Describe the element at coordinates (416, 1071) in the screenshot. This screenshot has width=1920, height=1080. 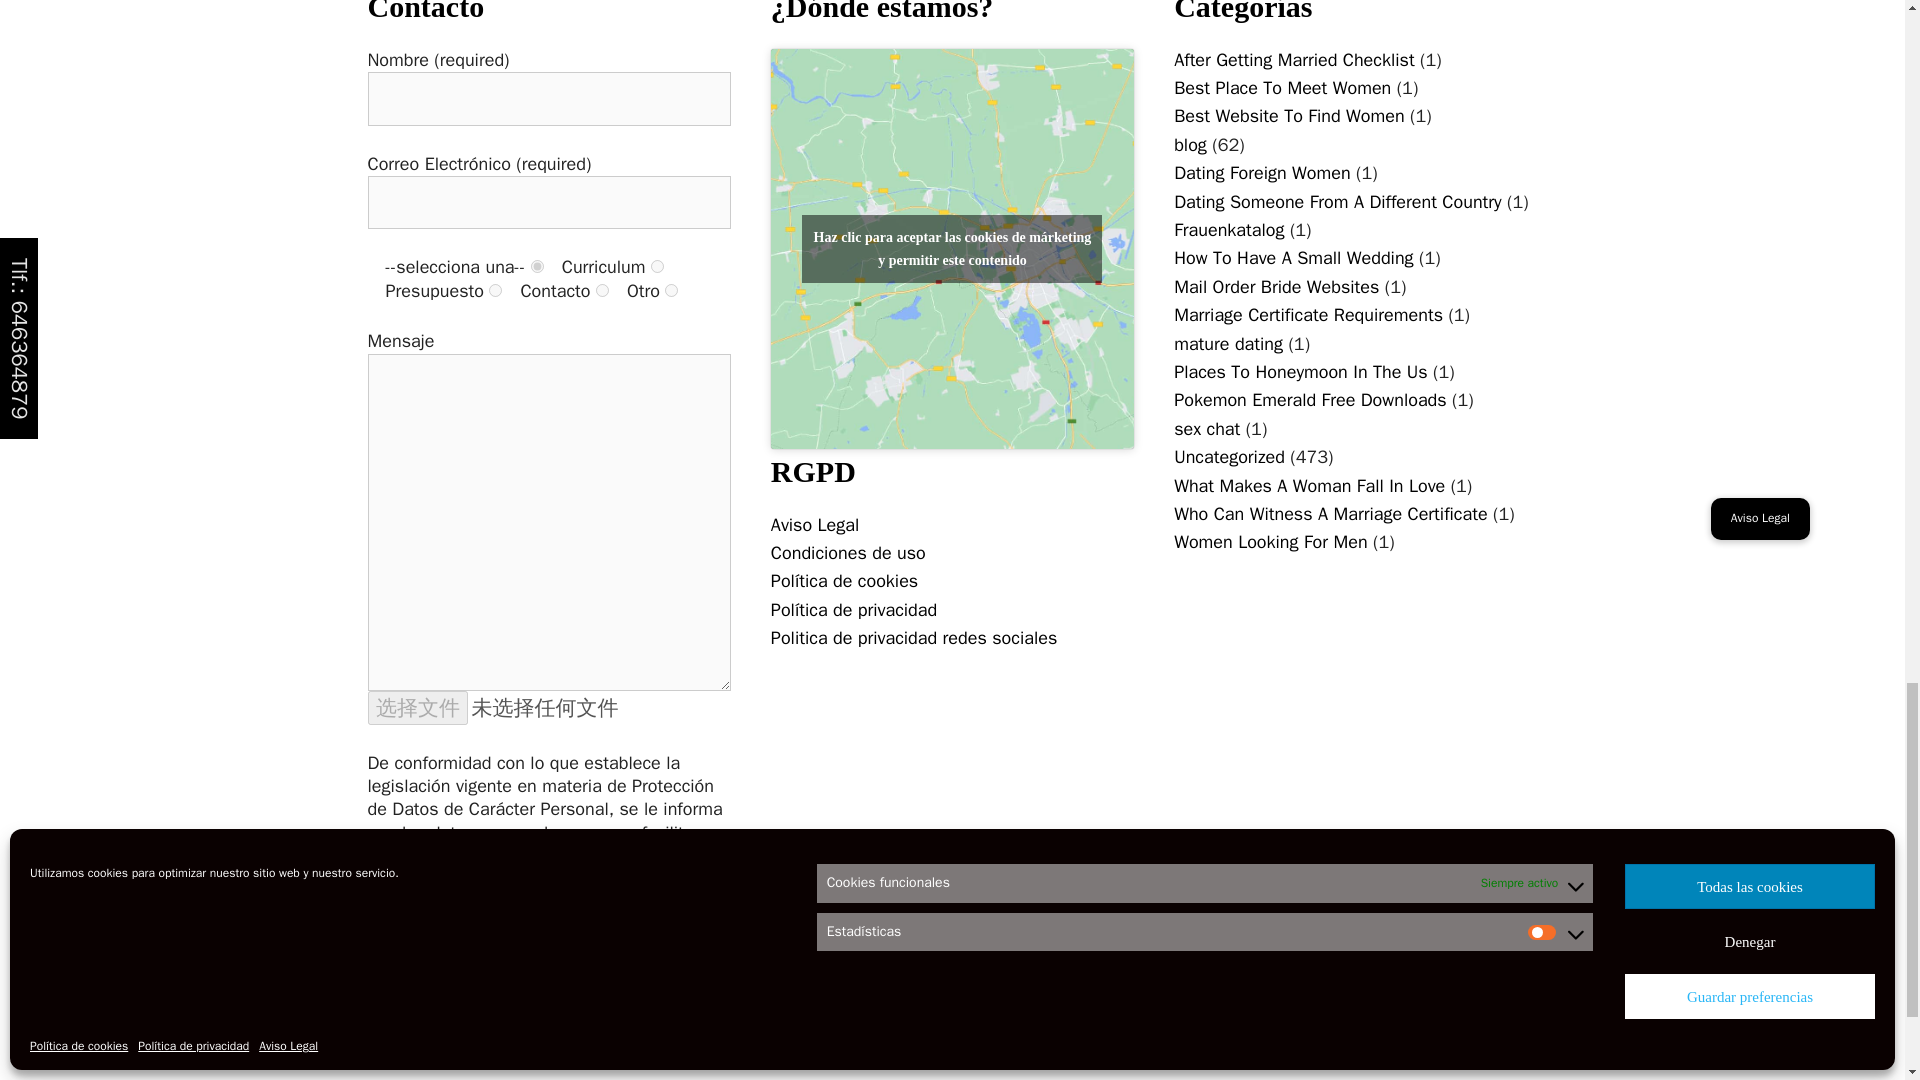
I see `Enviar` at that location.